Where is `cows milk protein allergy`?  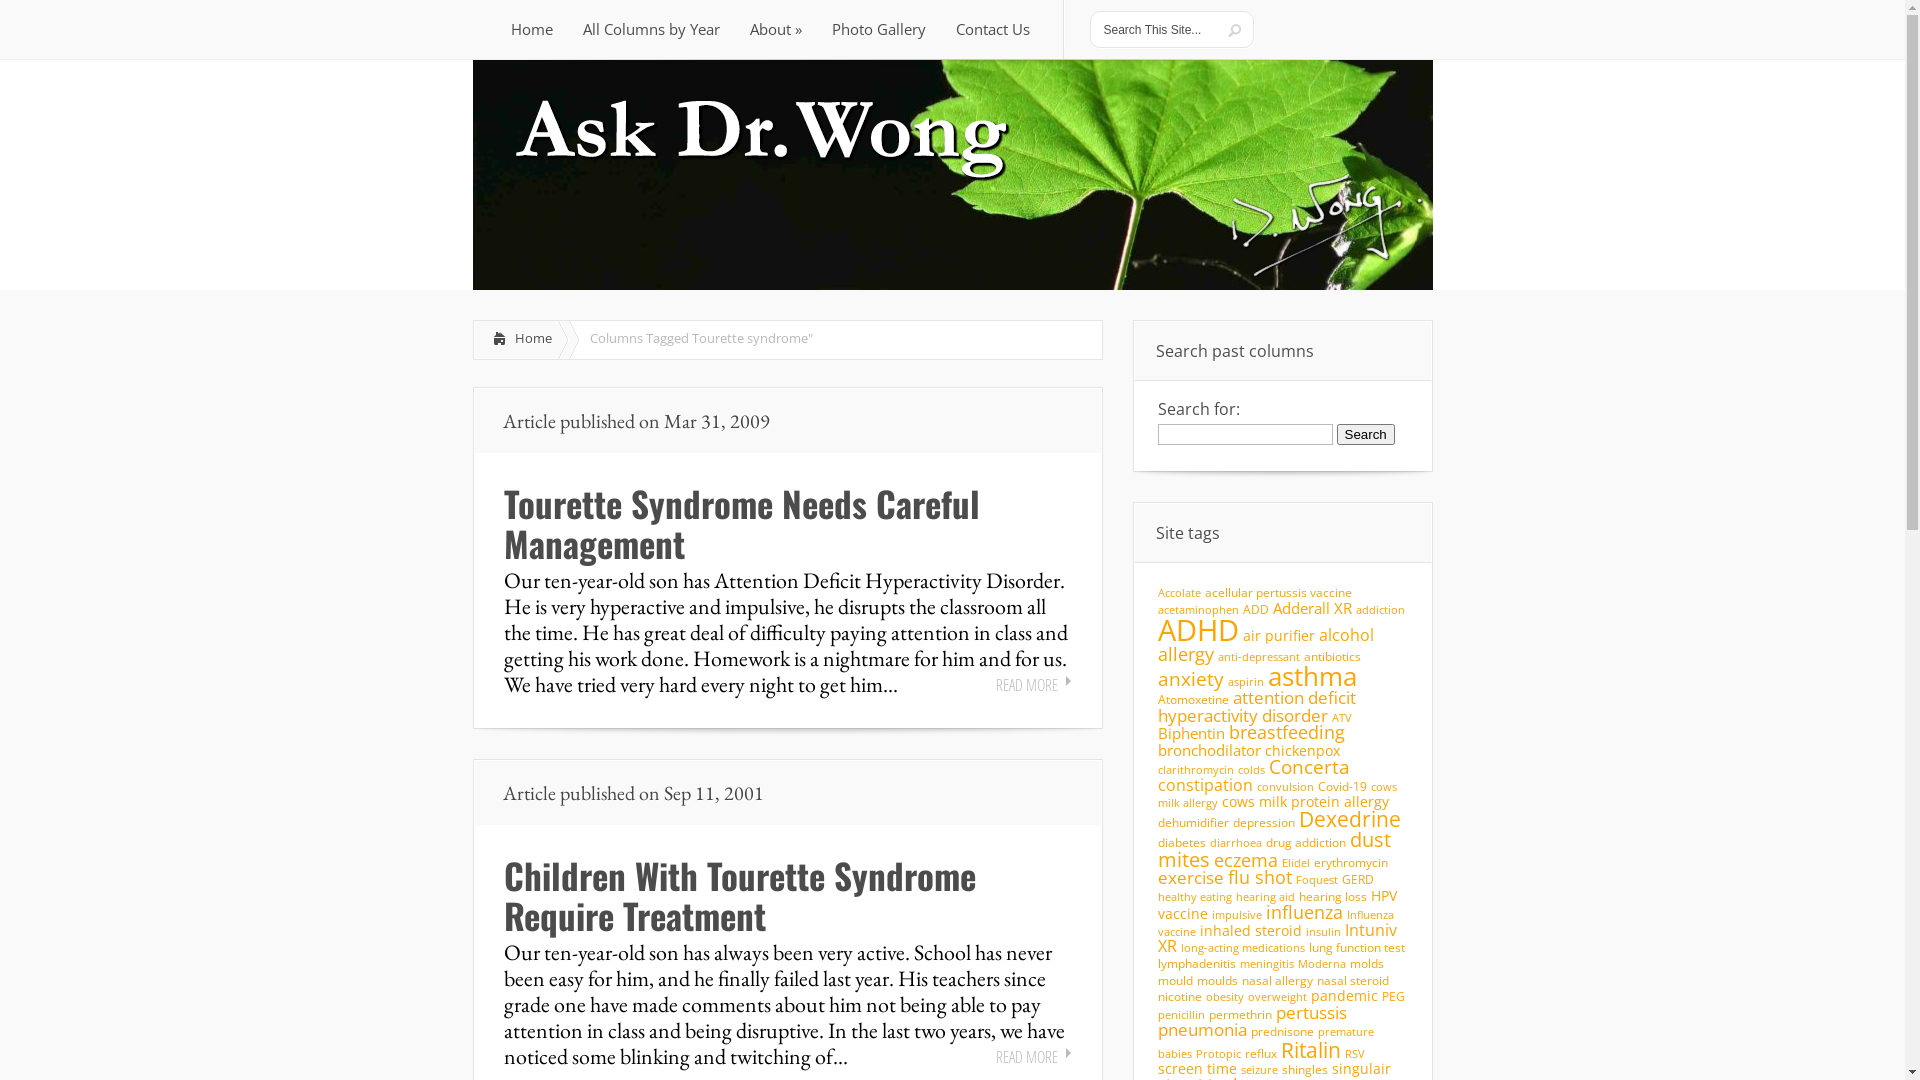 cows milk protein allergy is located at coordinates (1306, 802).